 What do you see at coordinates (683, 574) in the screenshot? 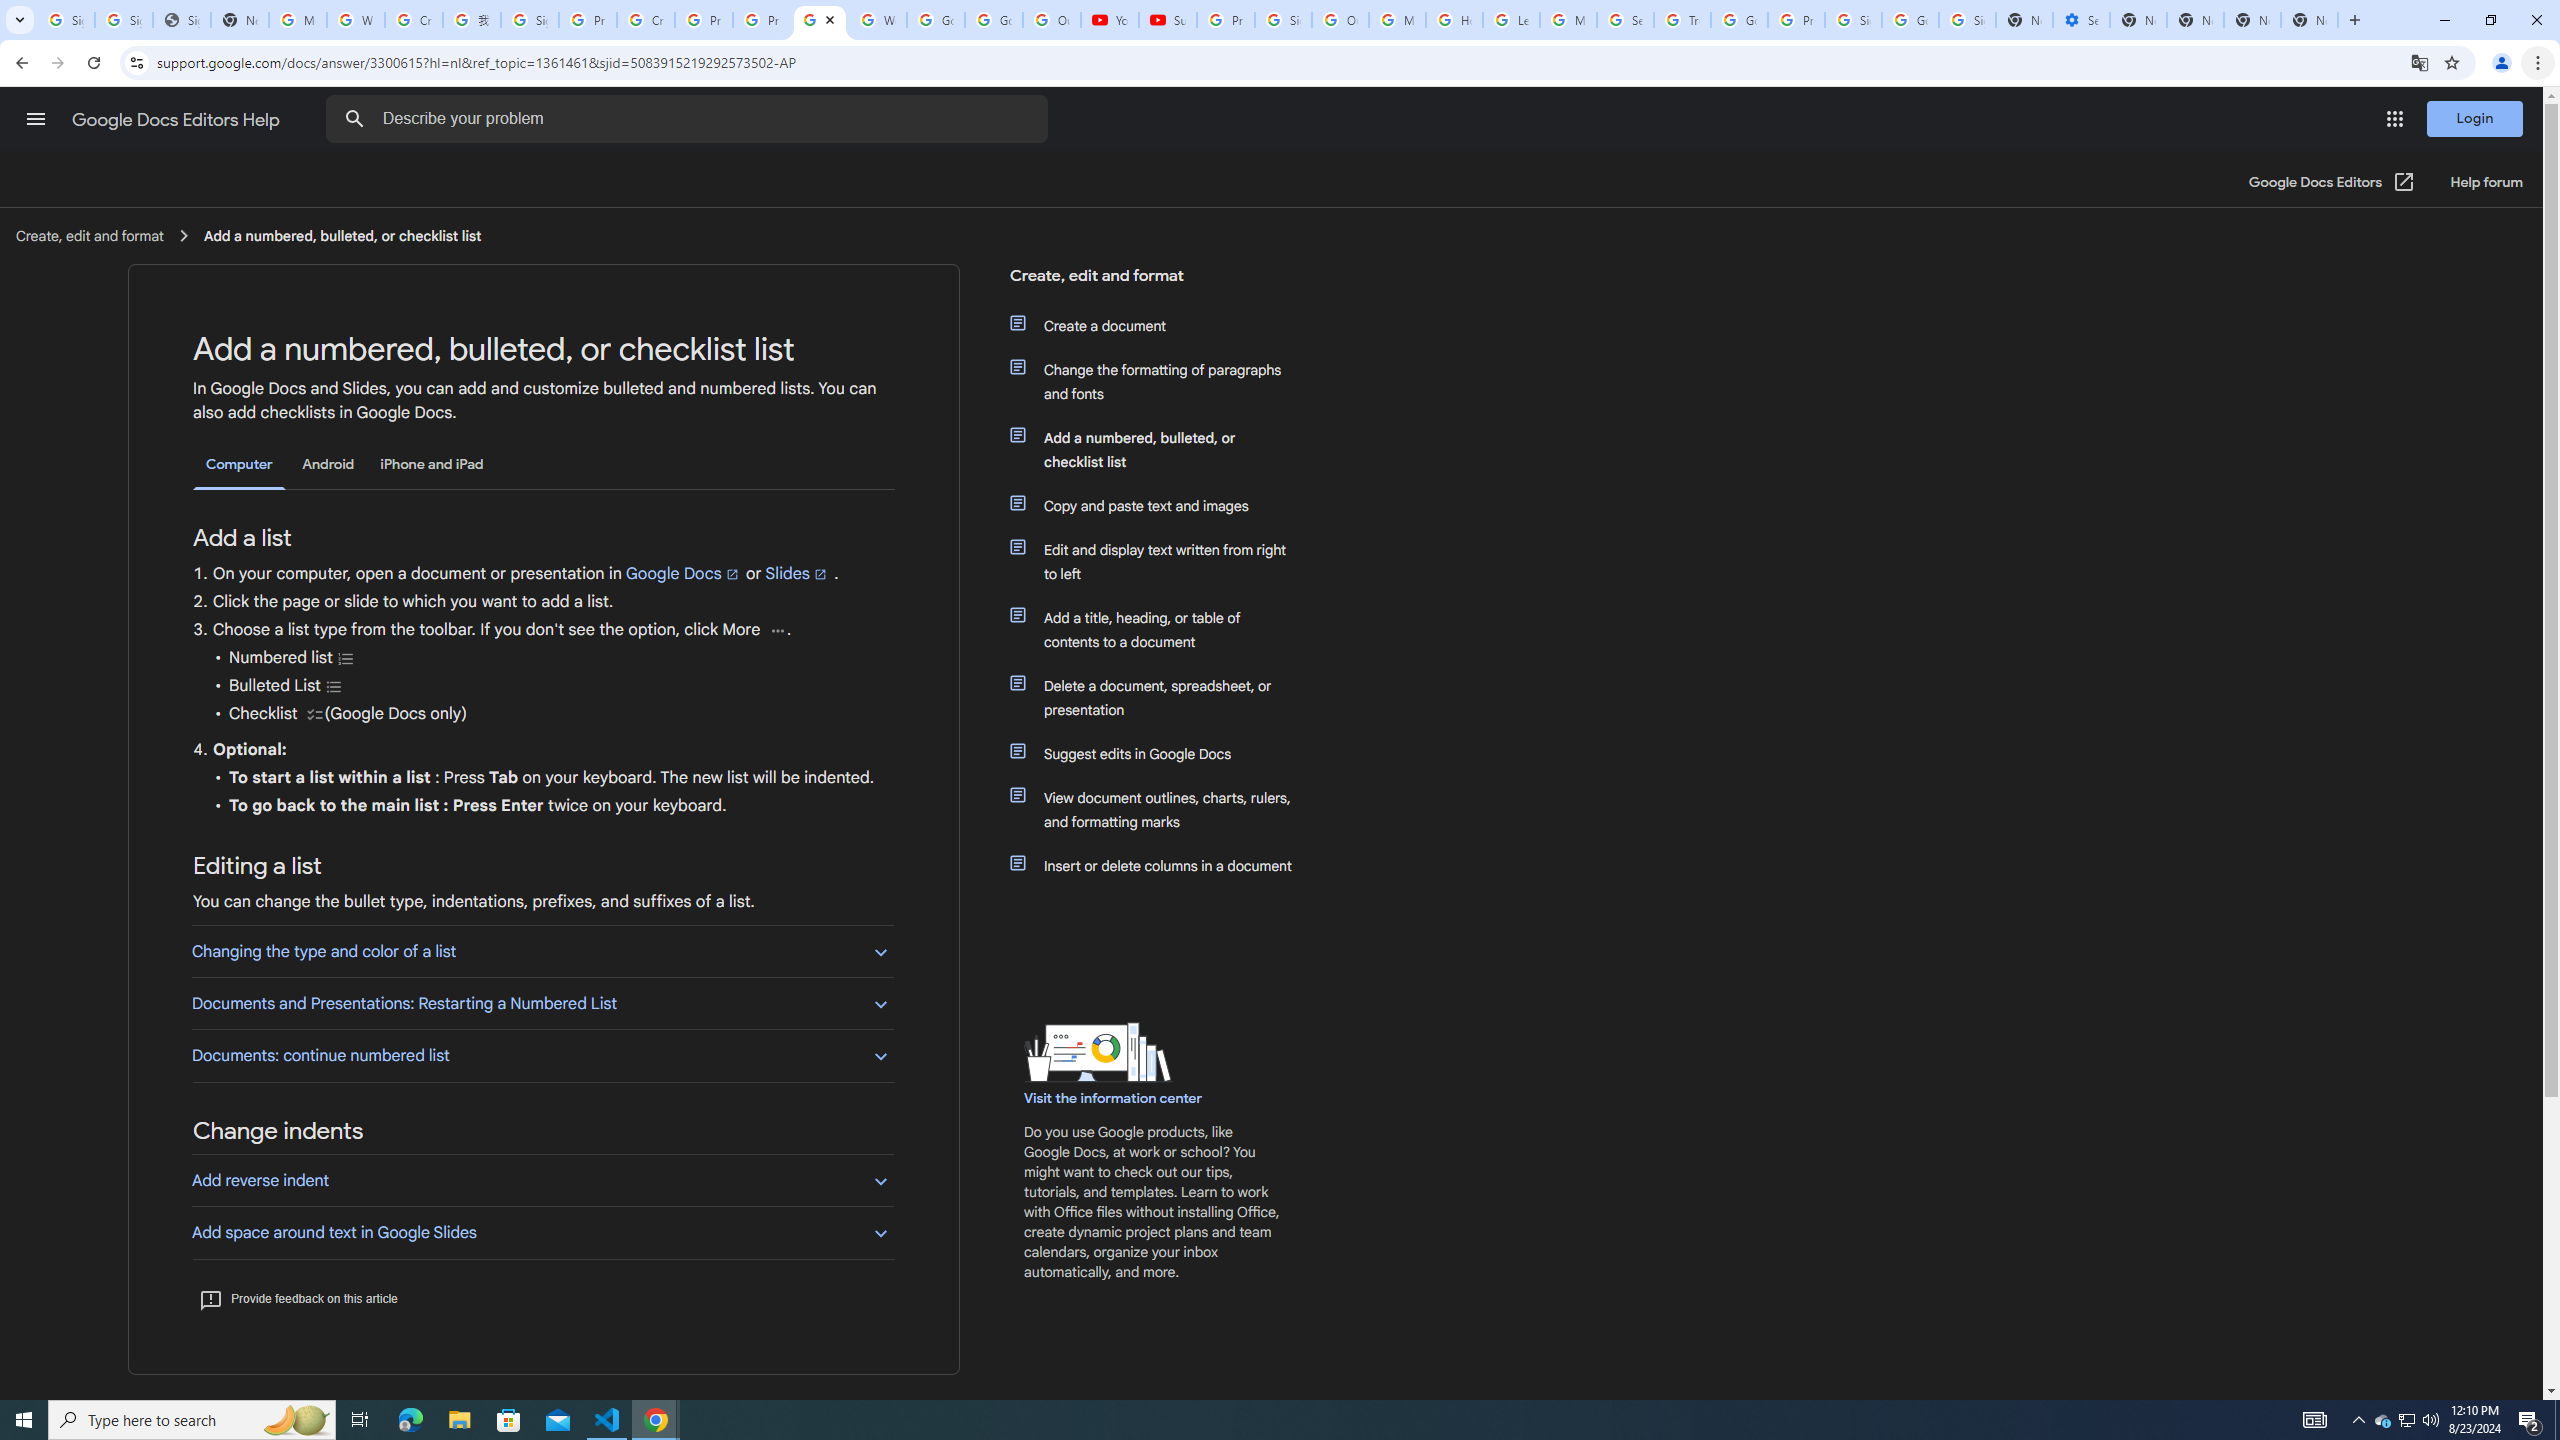
I see `Google Docs` at bounding box center [683, 574].